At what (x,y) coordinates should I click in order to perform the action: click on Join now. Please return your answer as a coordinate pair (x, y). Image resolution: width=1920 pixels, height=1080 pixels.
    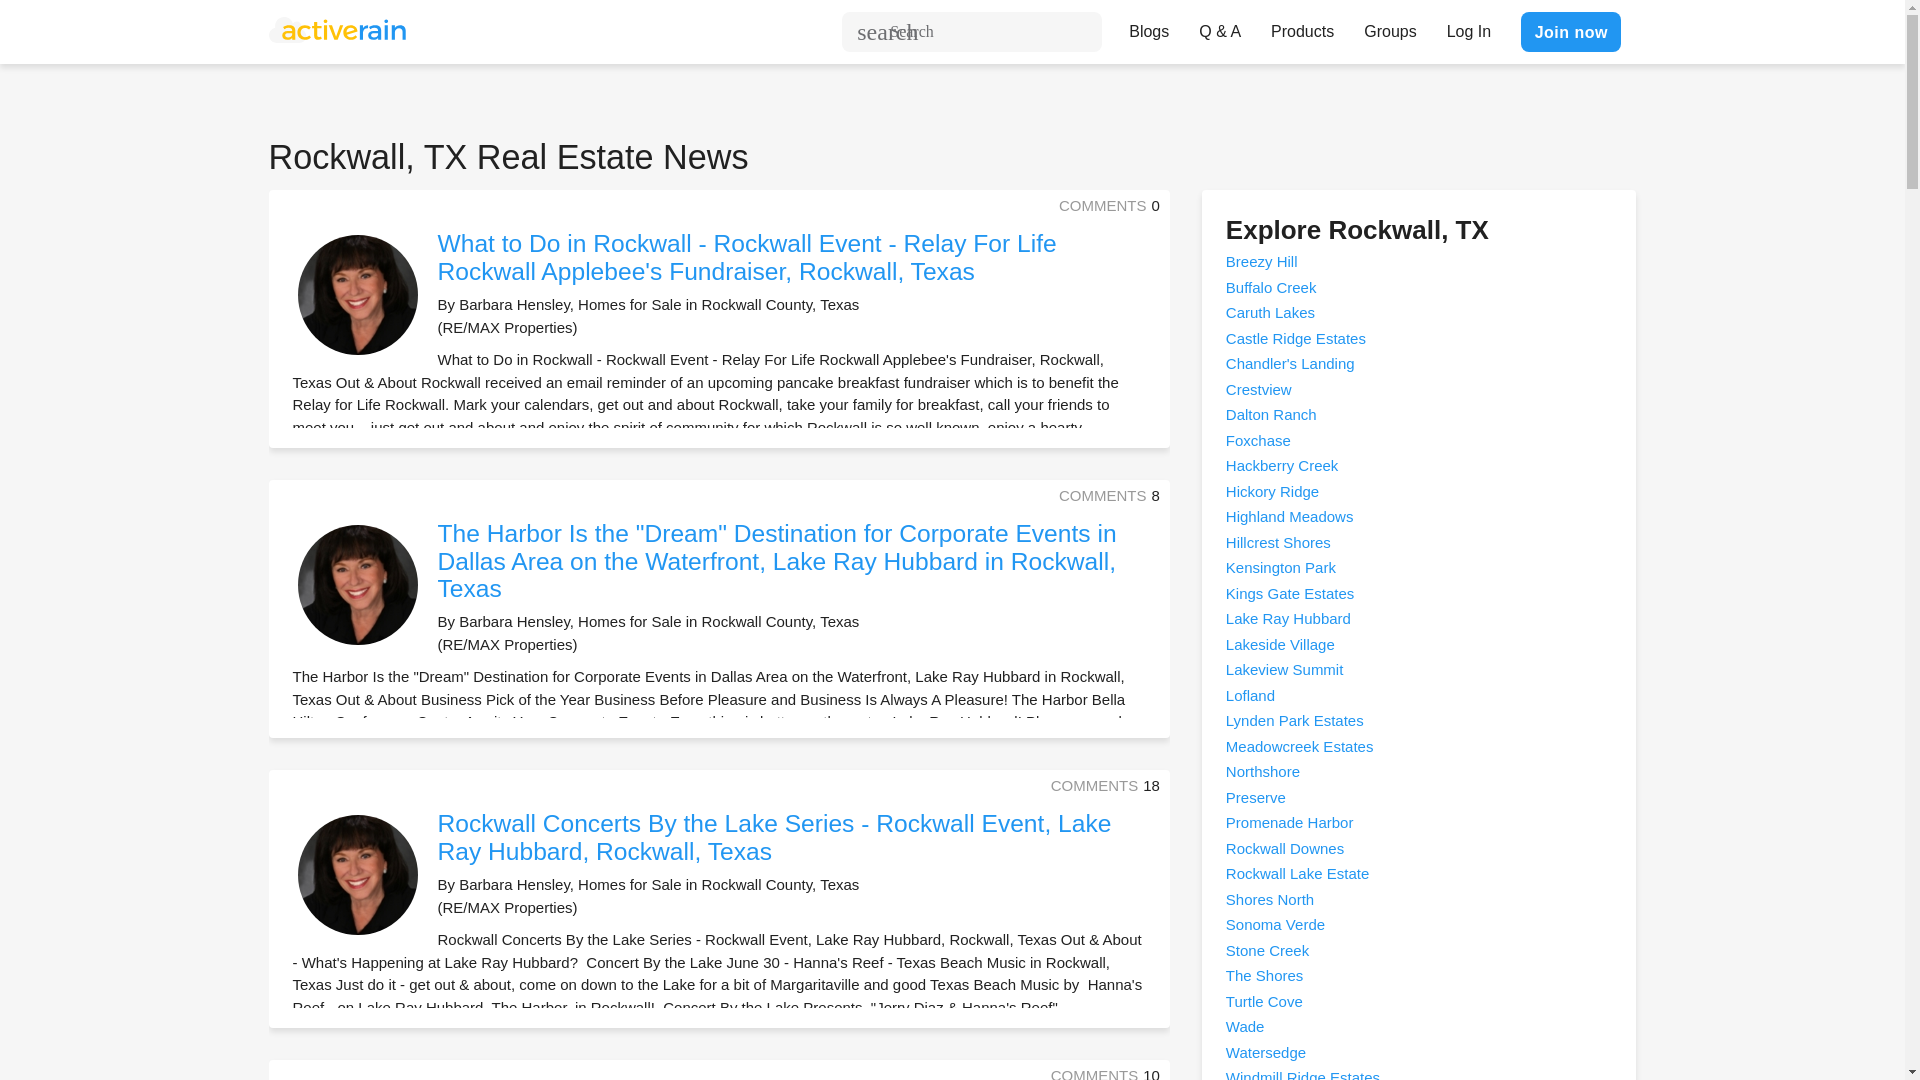
    Looking at the image, I should click on (1570, 31).